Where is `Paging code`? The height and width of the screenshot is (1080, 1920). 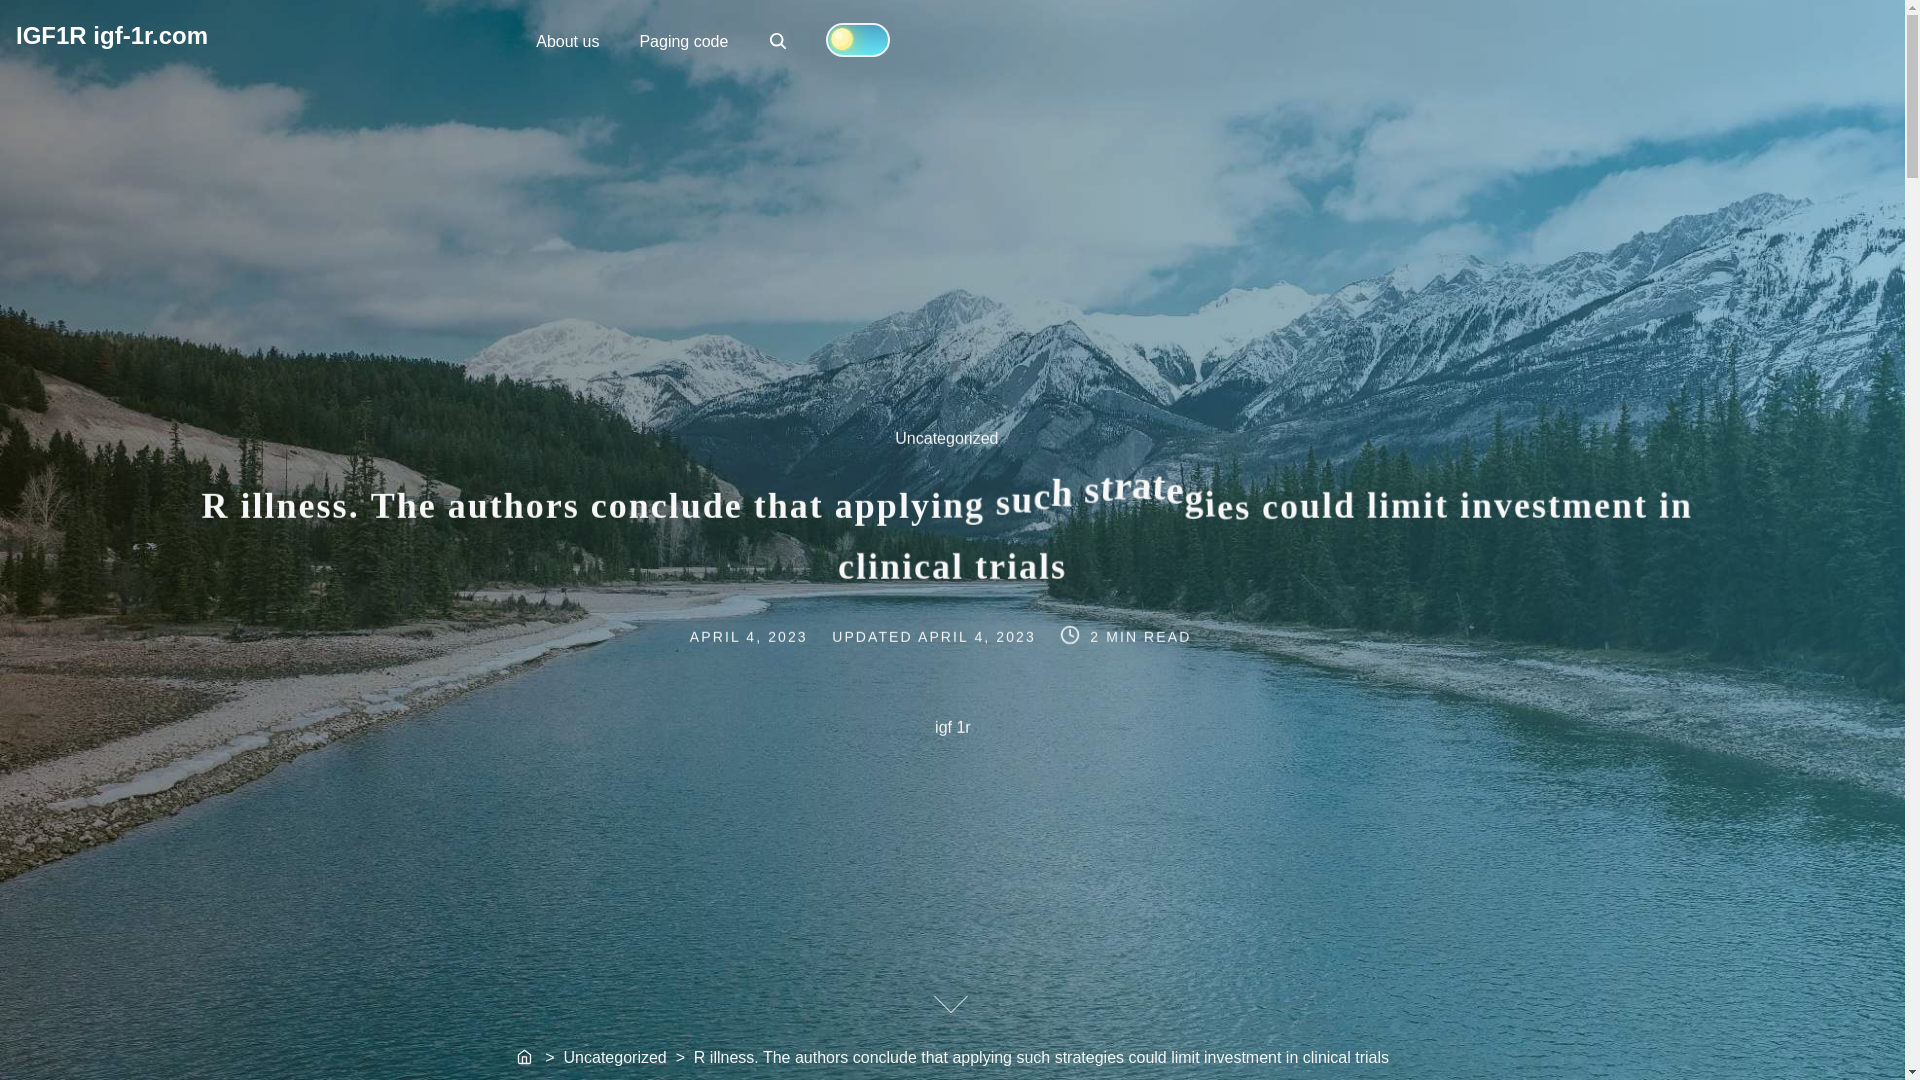
Paging code is located at coordinates (683, 40).